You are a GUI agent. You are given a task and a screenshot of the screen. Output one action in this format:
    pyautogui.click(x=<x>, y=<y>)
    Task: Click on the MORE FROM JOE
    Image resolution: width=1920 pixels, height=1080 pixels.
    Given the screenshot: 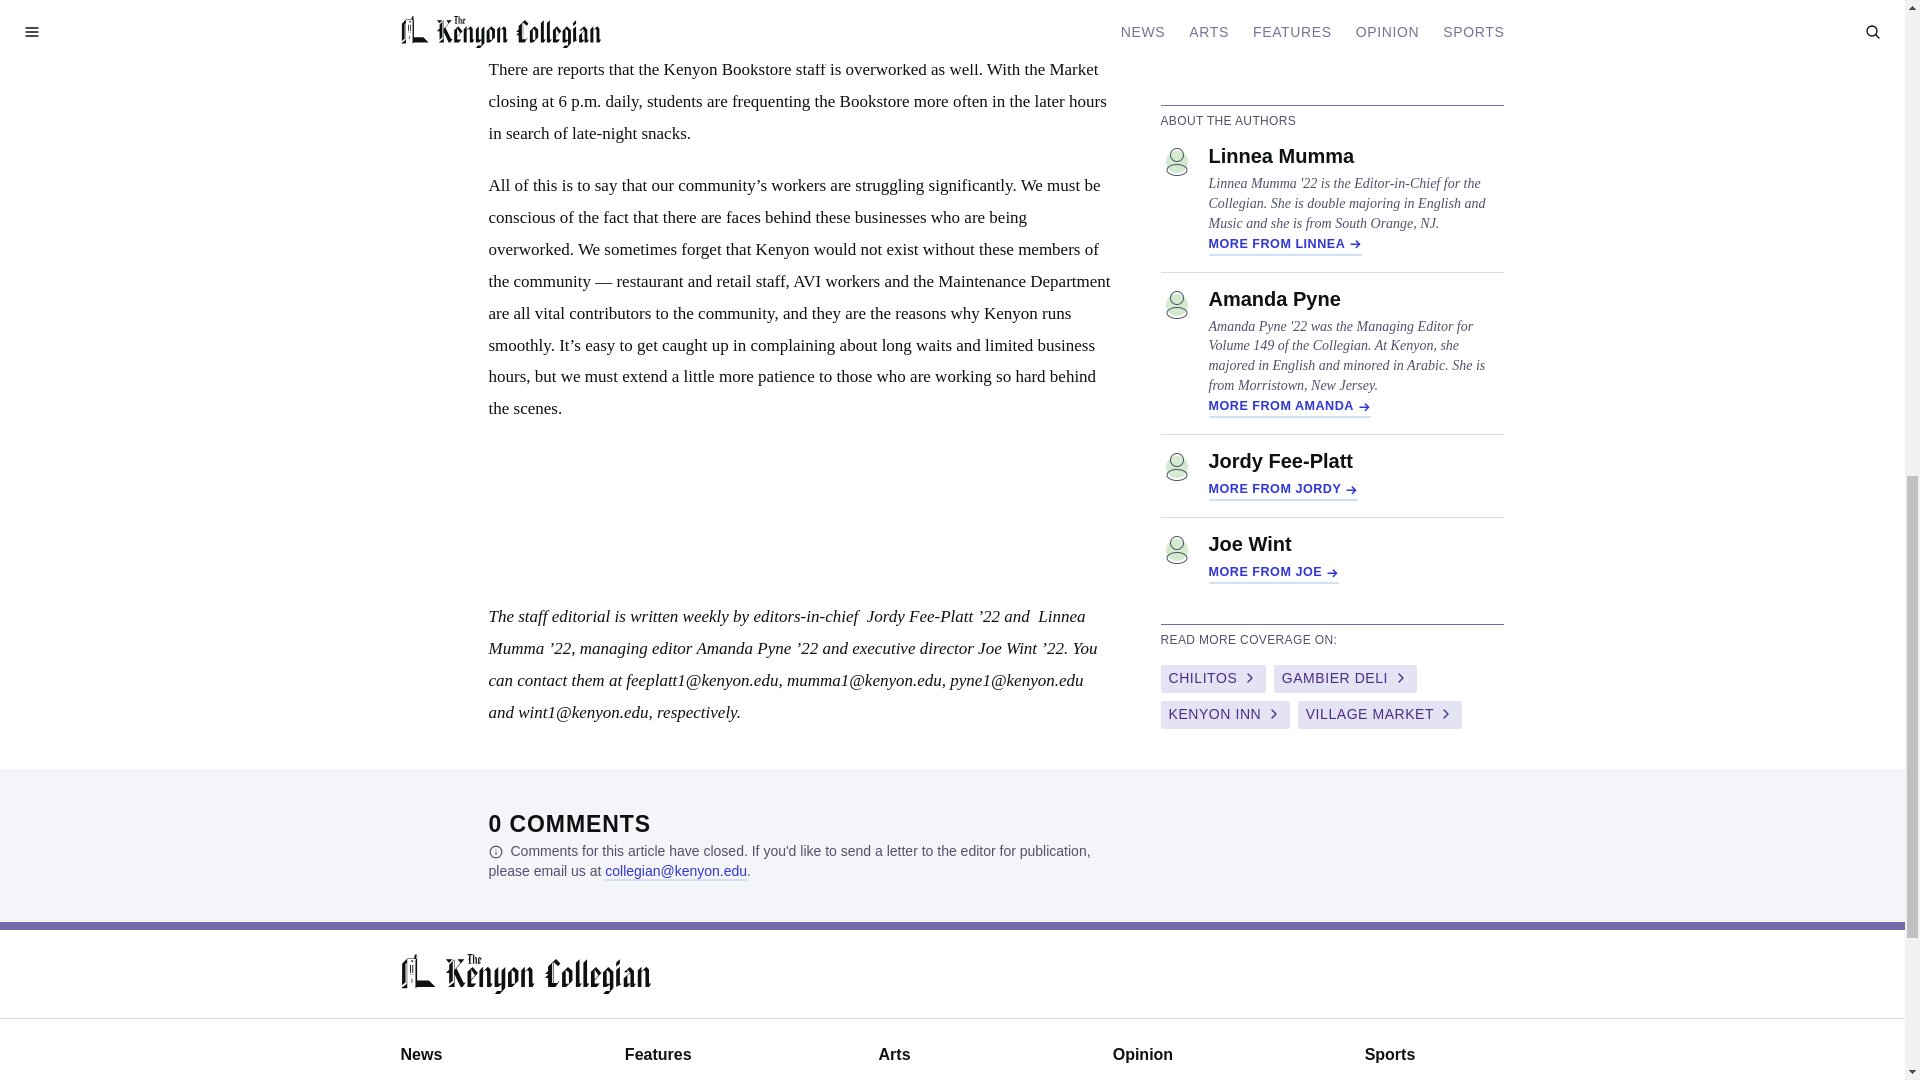 What is the action you would take?
    pyautogui.click(x=1272, y=574)
    